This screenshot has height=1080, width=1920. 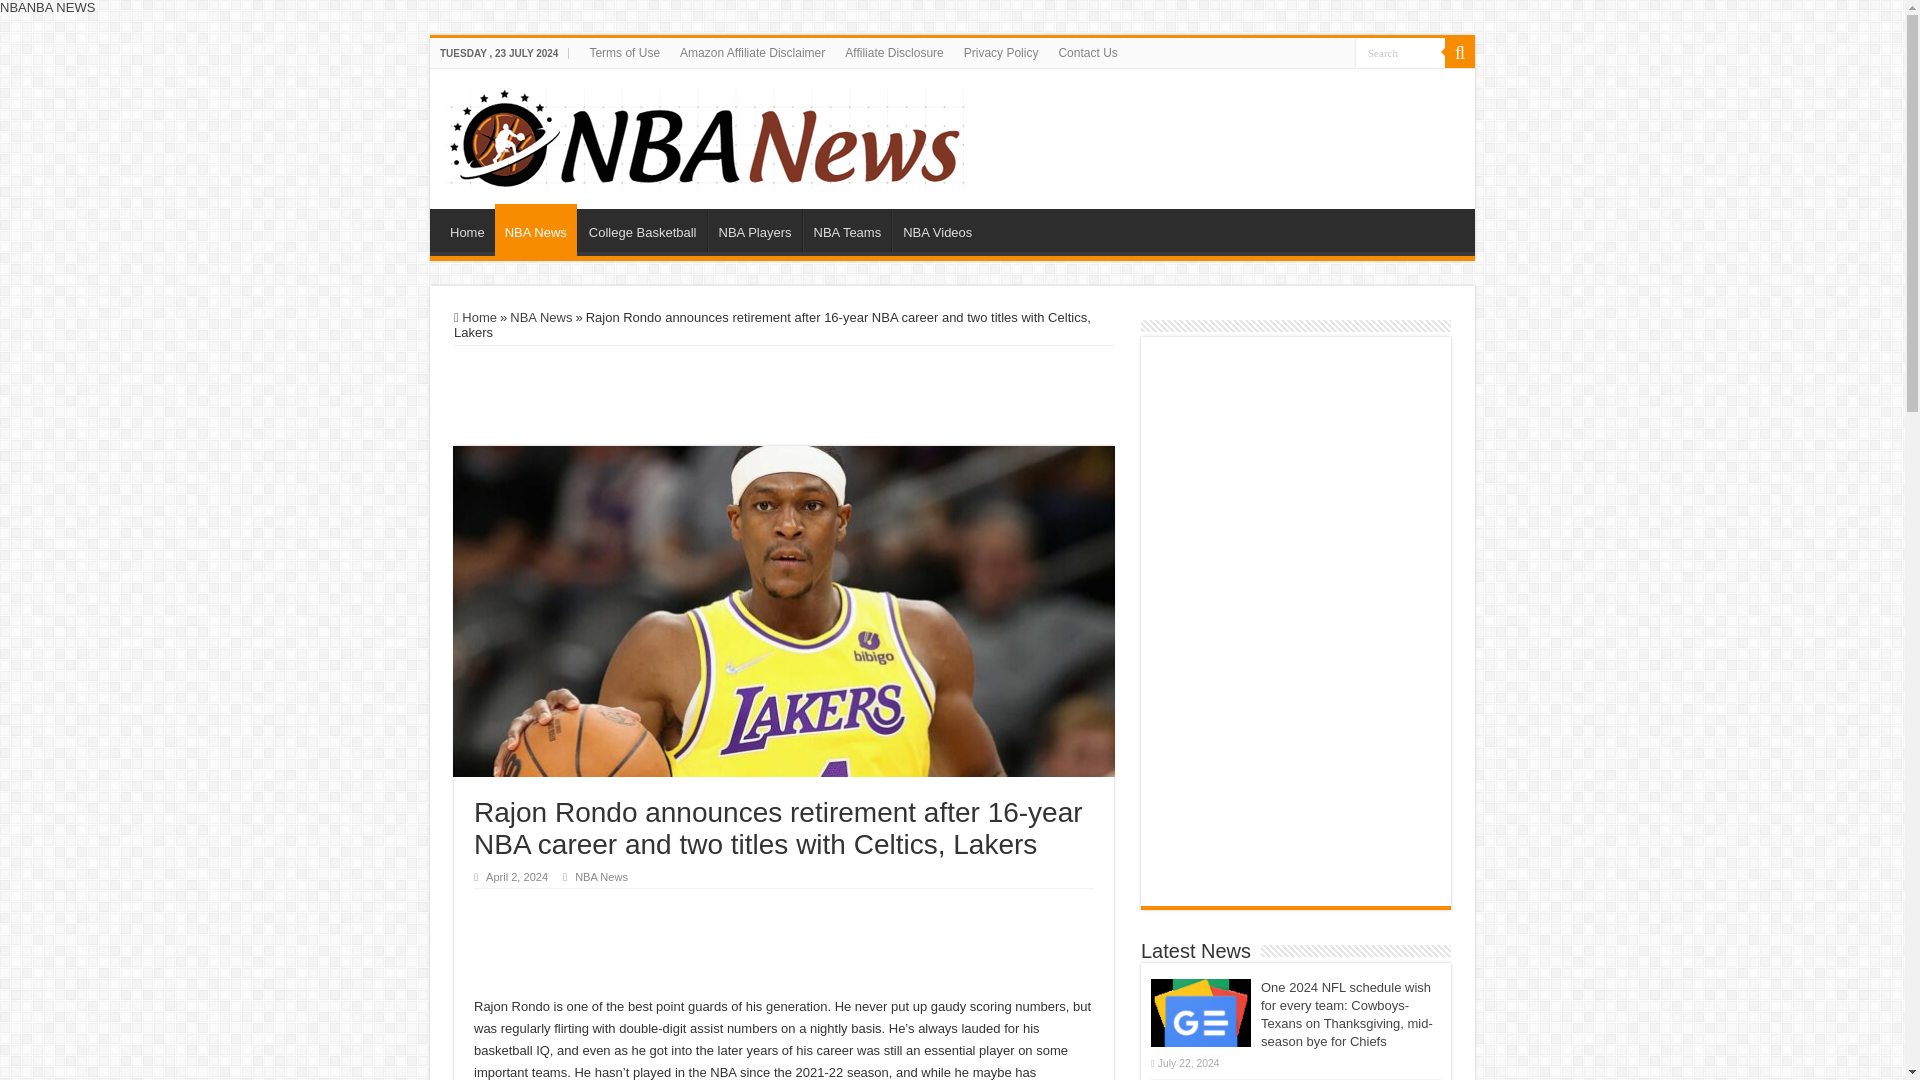 What do you see at coordinates (541, 317) in the screenshot?
I see `NBA News` at bounding box center [541, 317].